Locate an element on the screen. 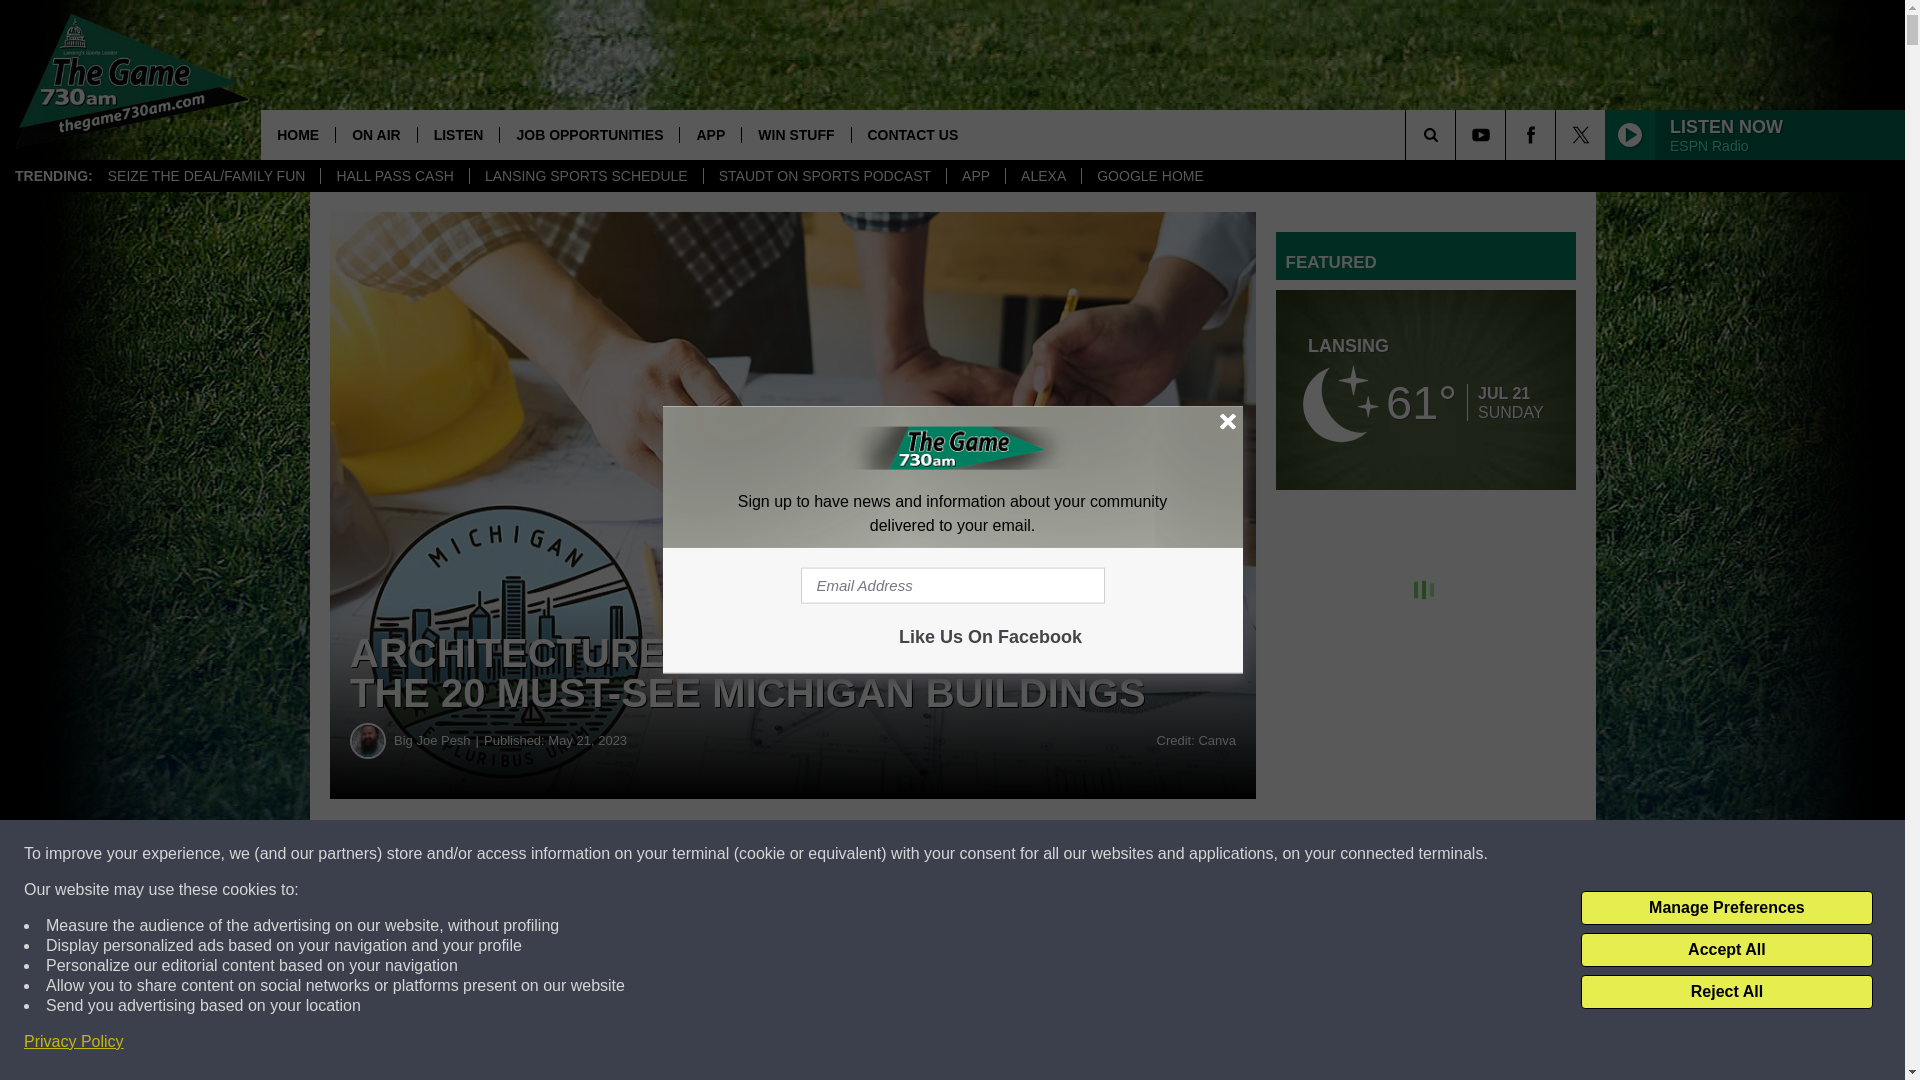 This screenshot has width=1920, height=1080. ALEXA is located at coordinates (1042, 176).